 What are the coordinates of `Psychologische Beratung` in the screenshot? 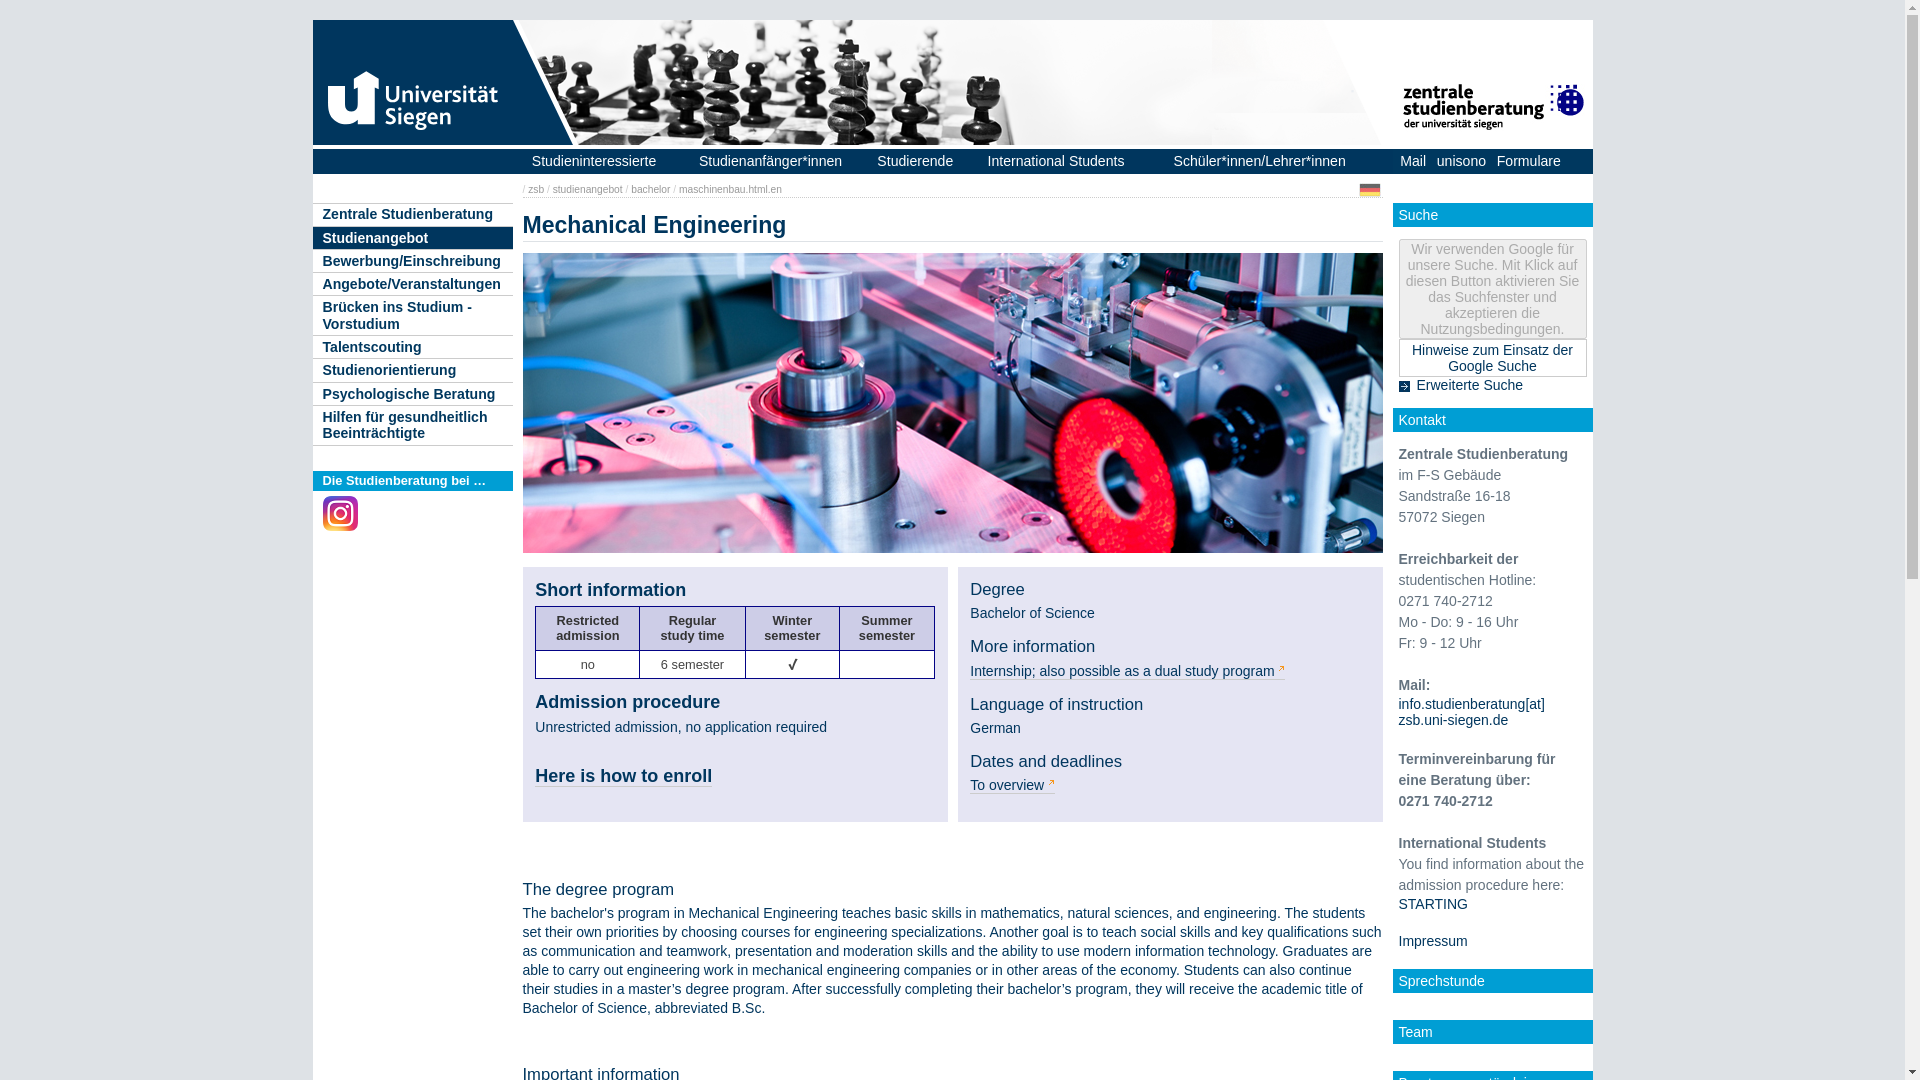 It's located at (412, 394).